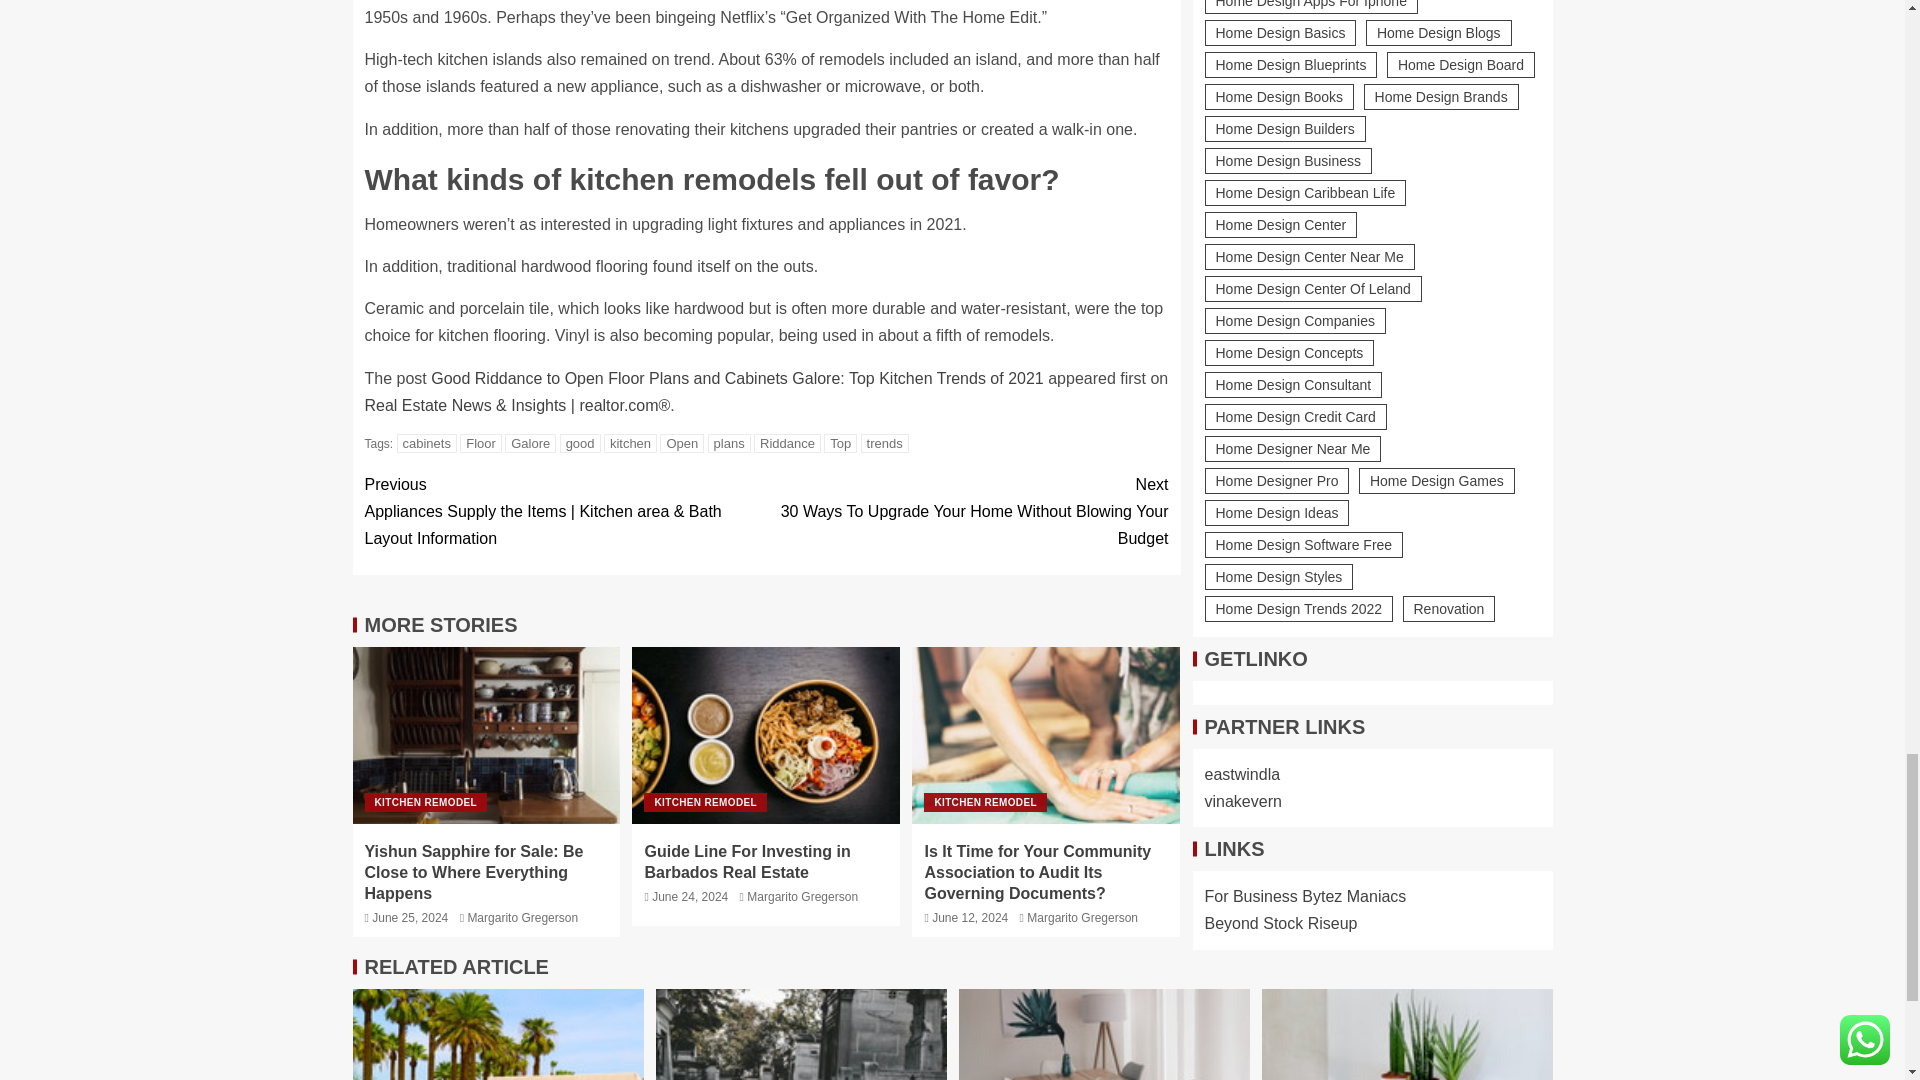 Image resolution: width=1920 pixels, height=1080 pixels. What do you see at coordinates (580, 443) in the screenshot?
I see `good` at bounding box center [580, 443].